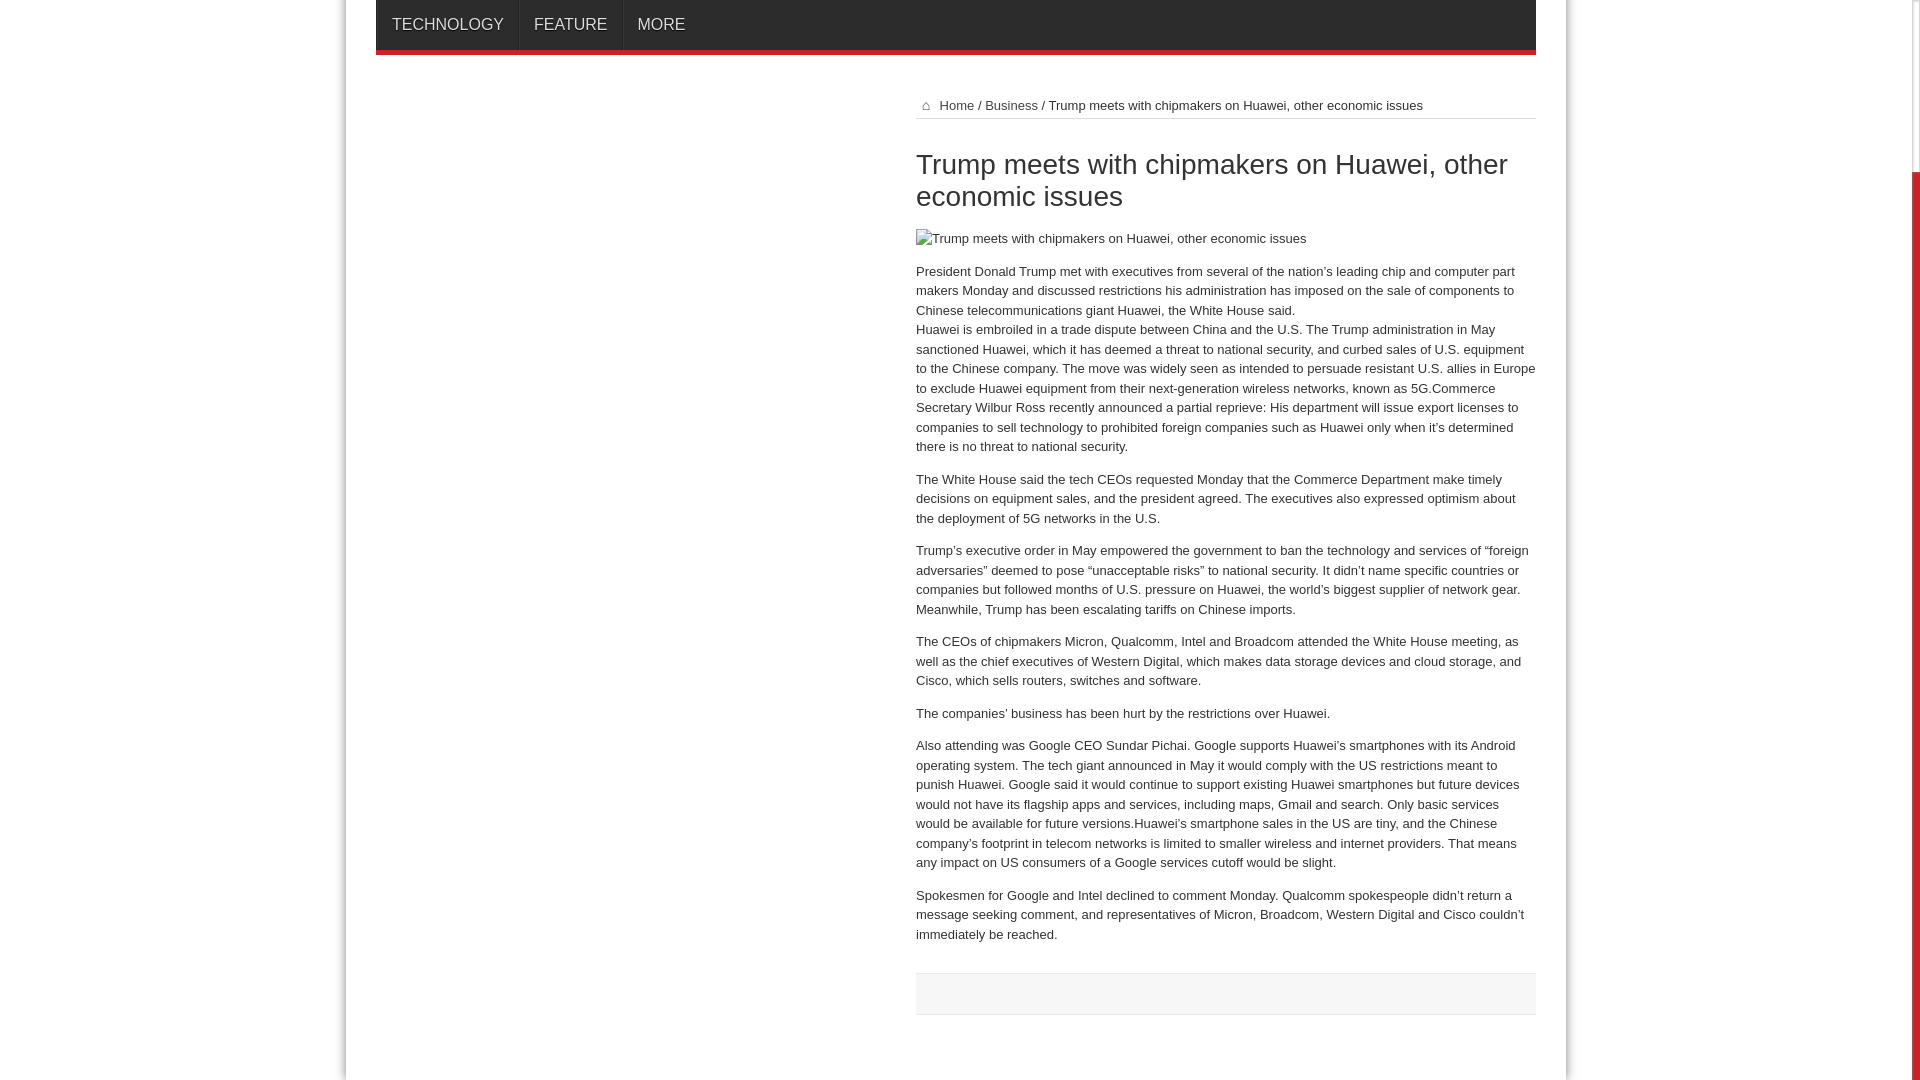  I want to click on MORE, so click(660, 24).